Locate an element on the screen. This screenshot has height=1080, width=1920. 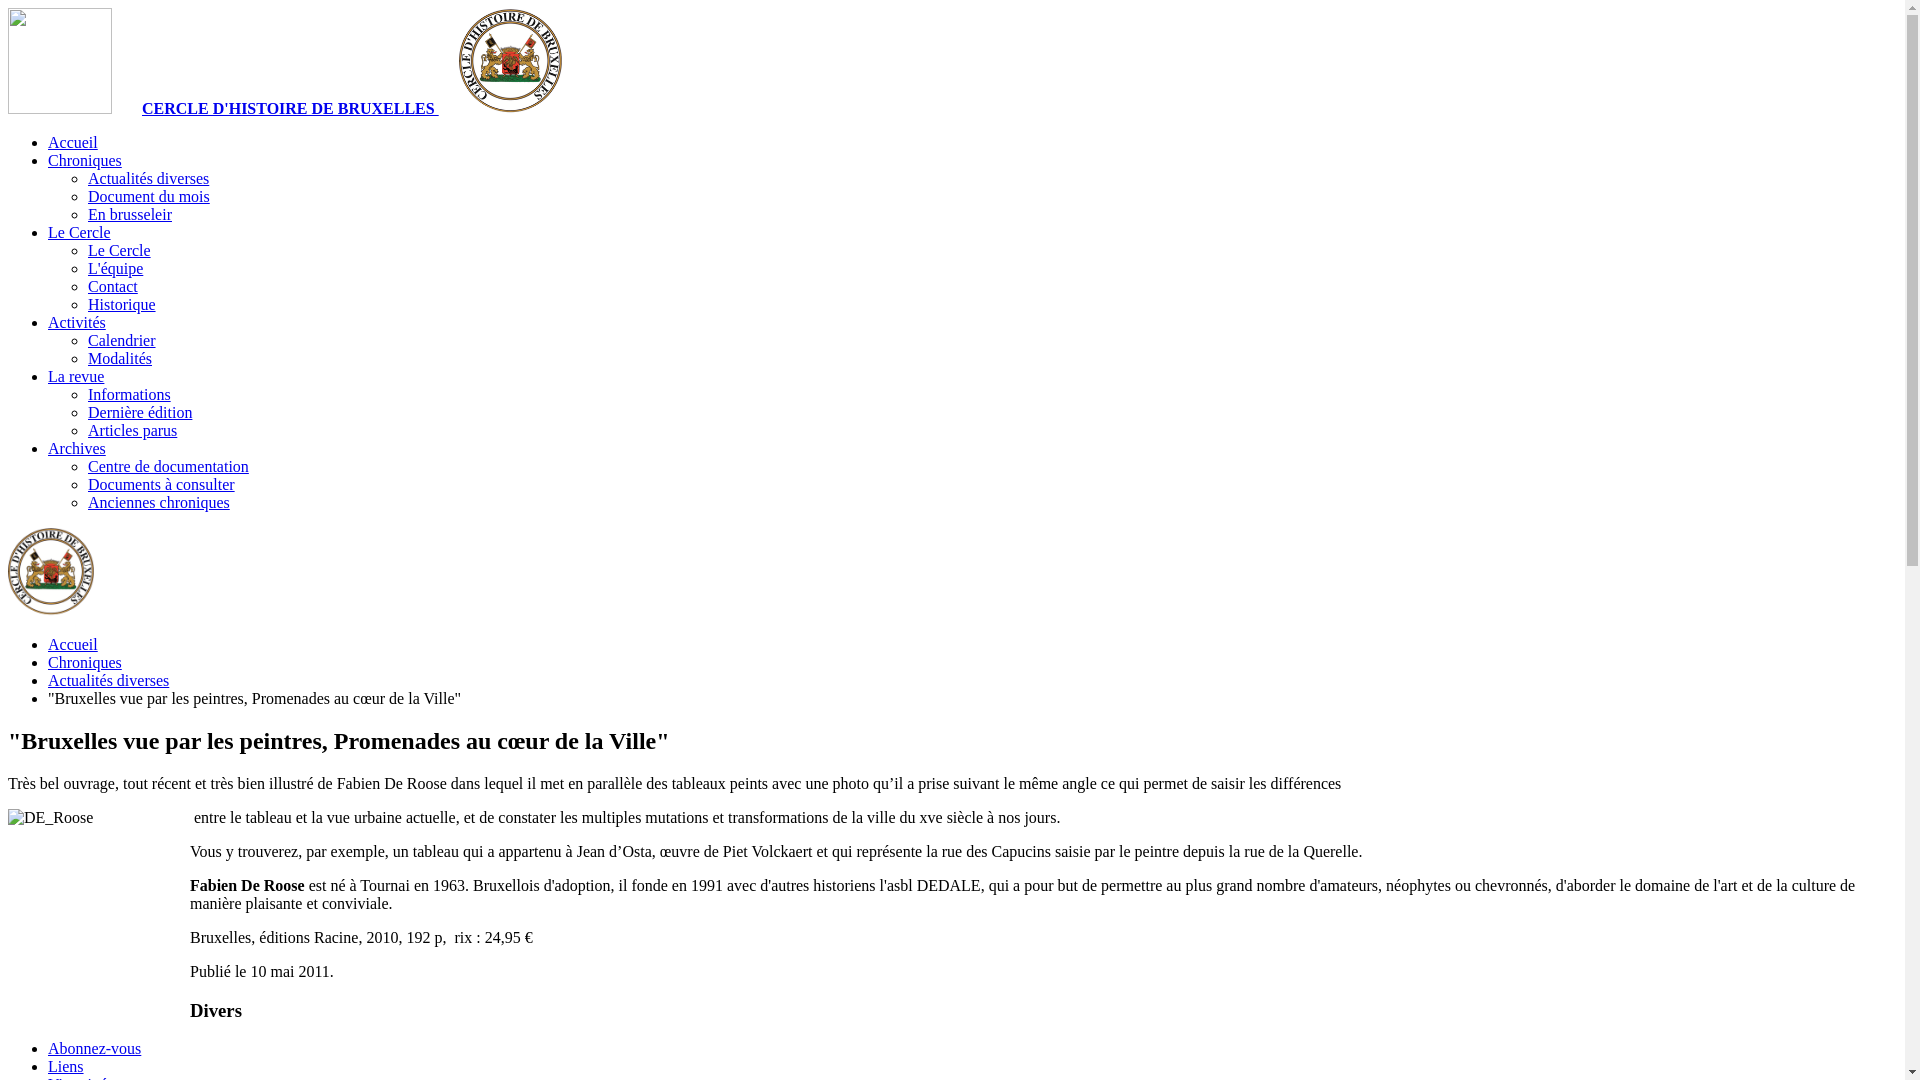
Informations is located at coordinates (130, 394).